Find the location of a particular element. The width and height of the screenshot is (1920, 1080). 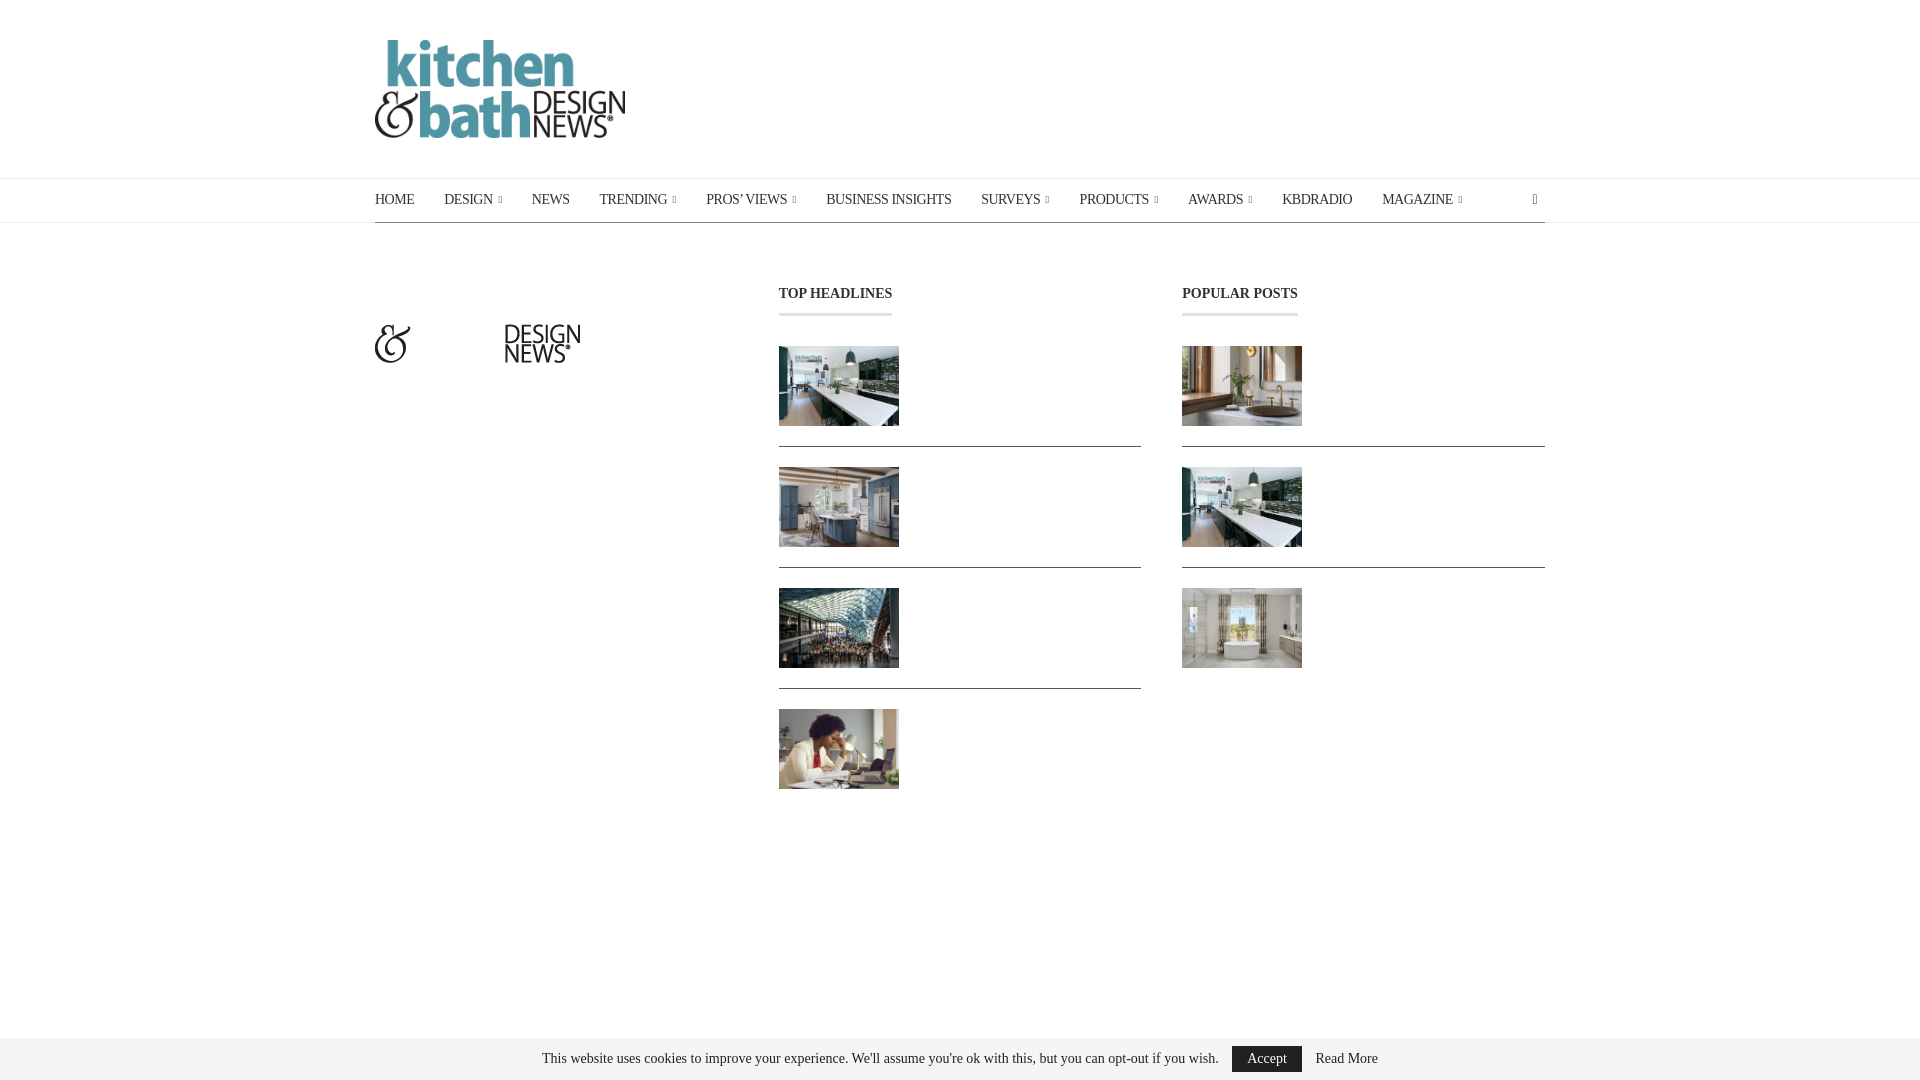

Safety and the Senses is located at coordinates (1242, 628).